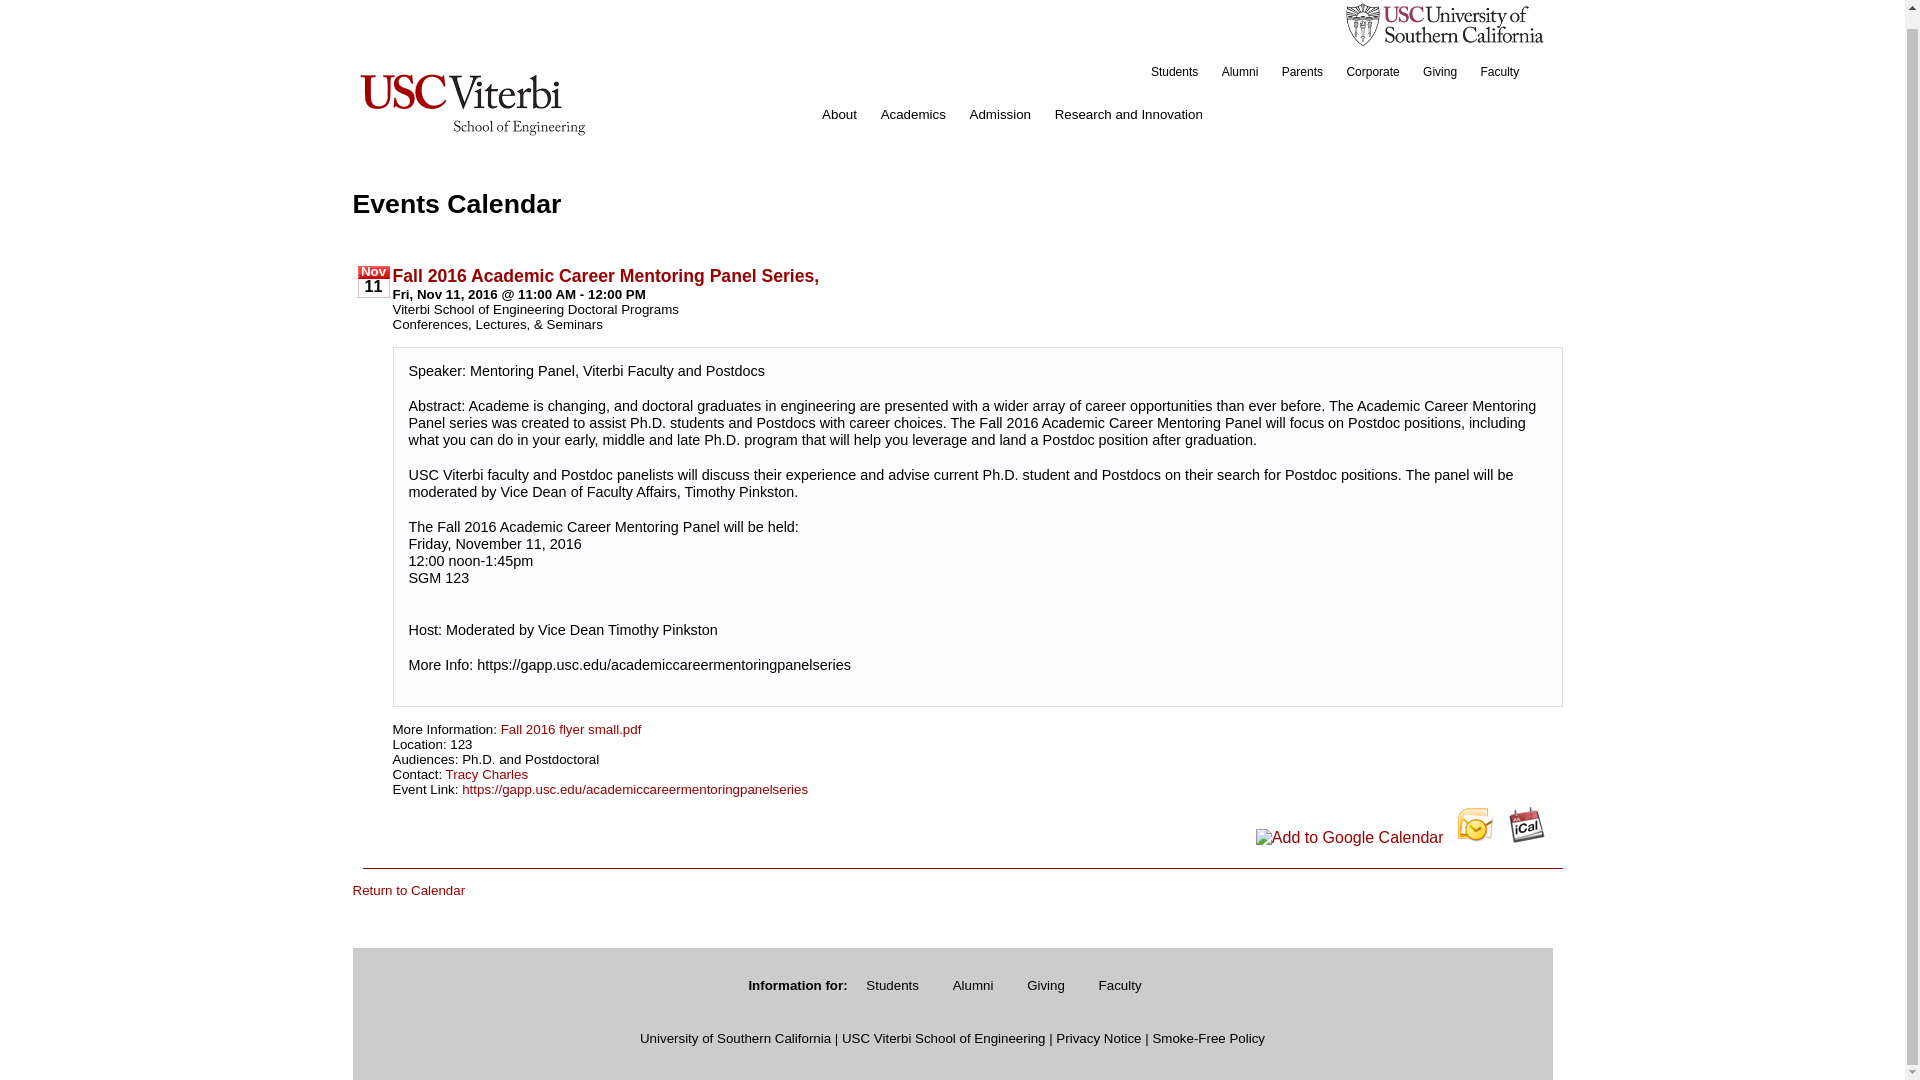 The image size is (1920, 1080). Describe the element at coordinates (571, 728) in the screenshot. I see `Fall 2016 flyer small.pdf` at that location.